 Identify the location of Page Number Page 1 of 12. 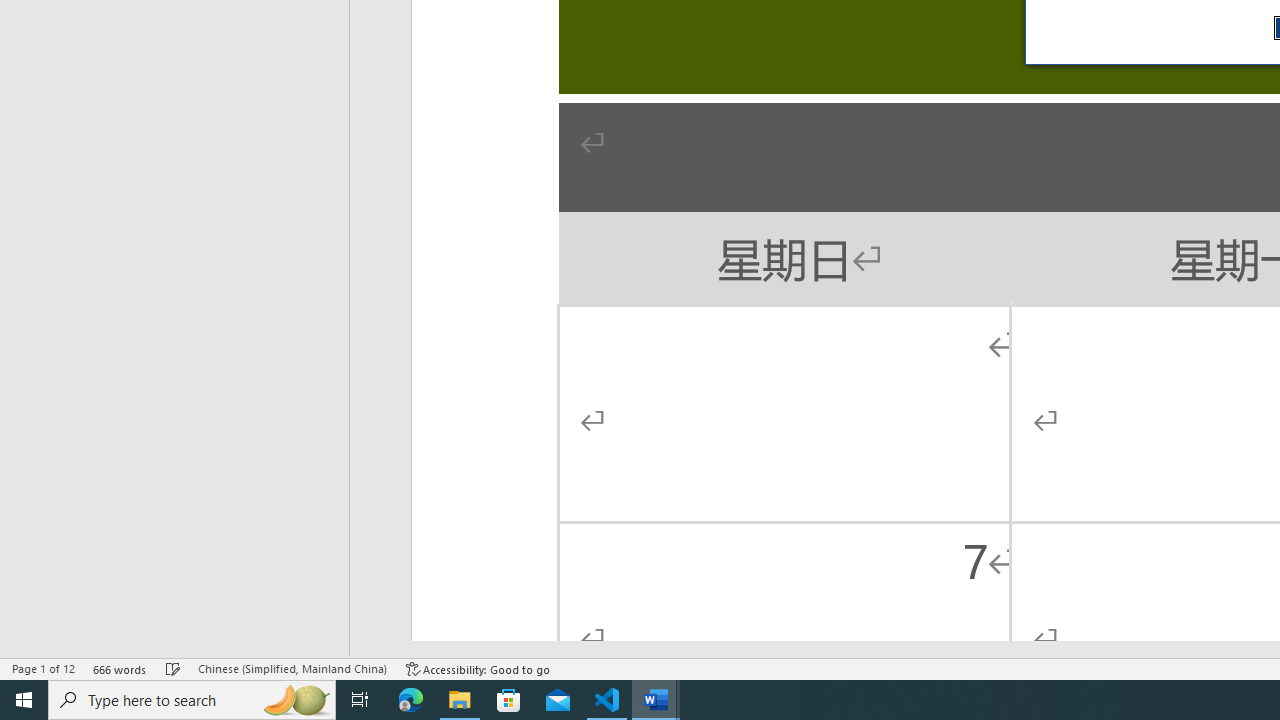
(43, 668).